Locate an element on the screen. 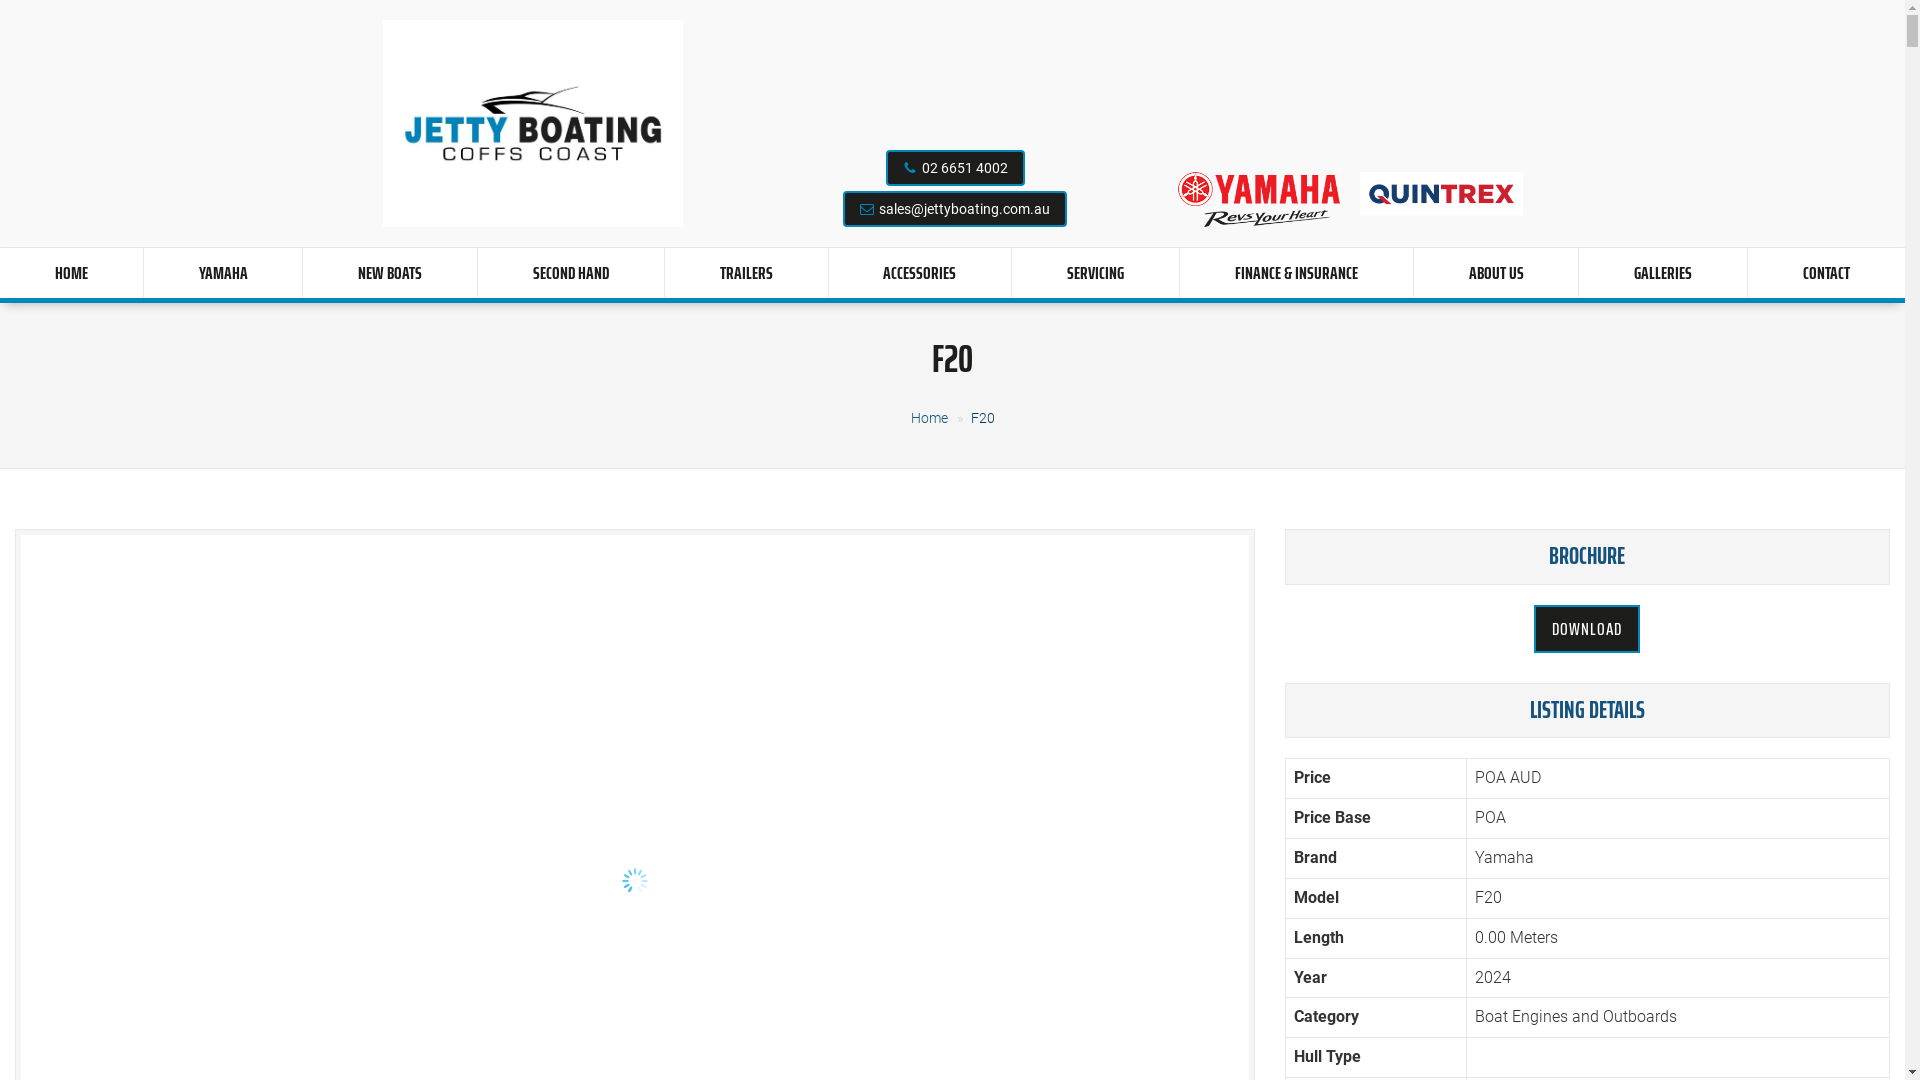  HOME is located at coordinates (72, 273).